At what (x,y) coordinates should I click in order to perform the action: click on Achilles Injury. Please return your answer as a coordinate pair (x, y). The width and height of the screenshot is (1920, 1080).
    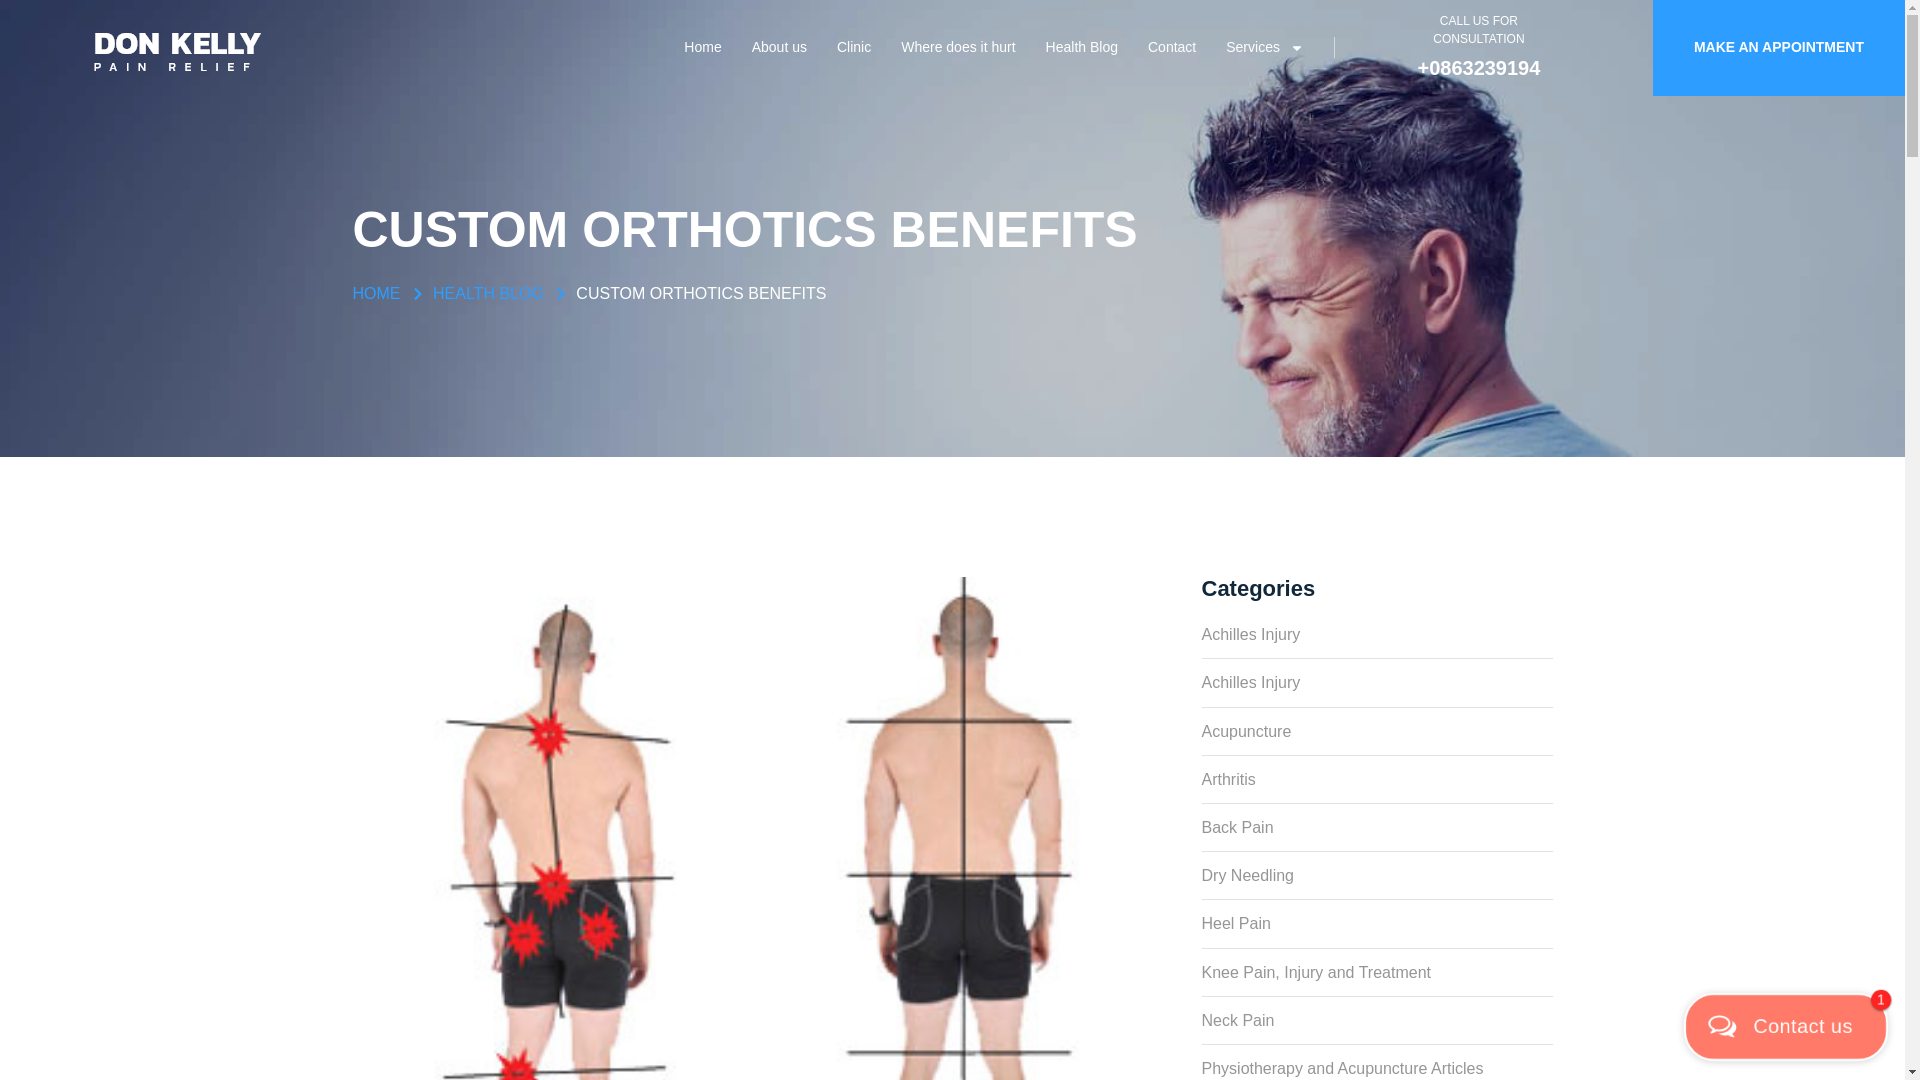
    Looking at the image, I should click on (1377, 634).